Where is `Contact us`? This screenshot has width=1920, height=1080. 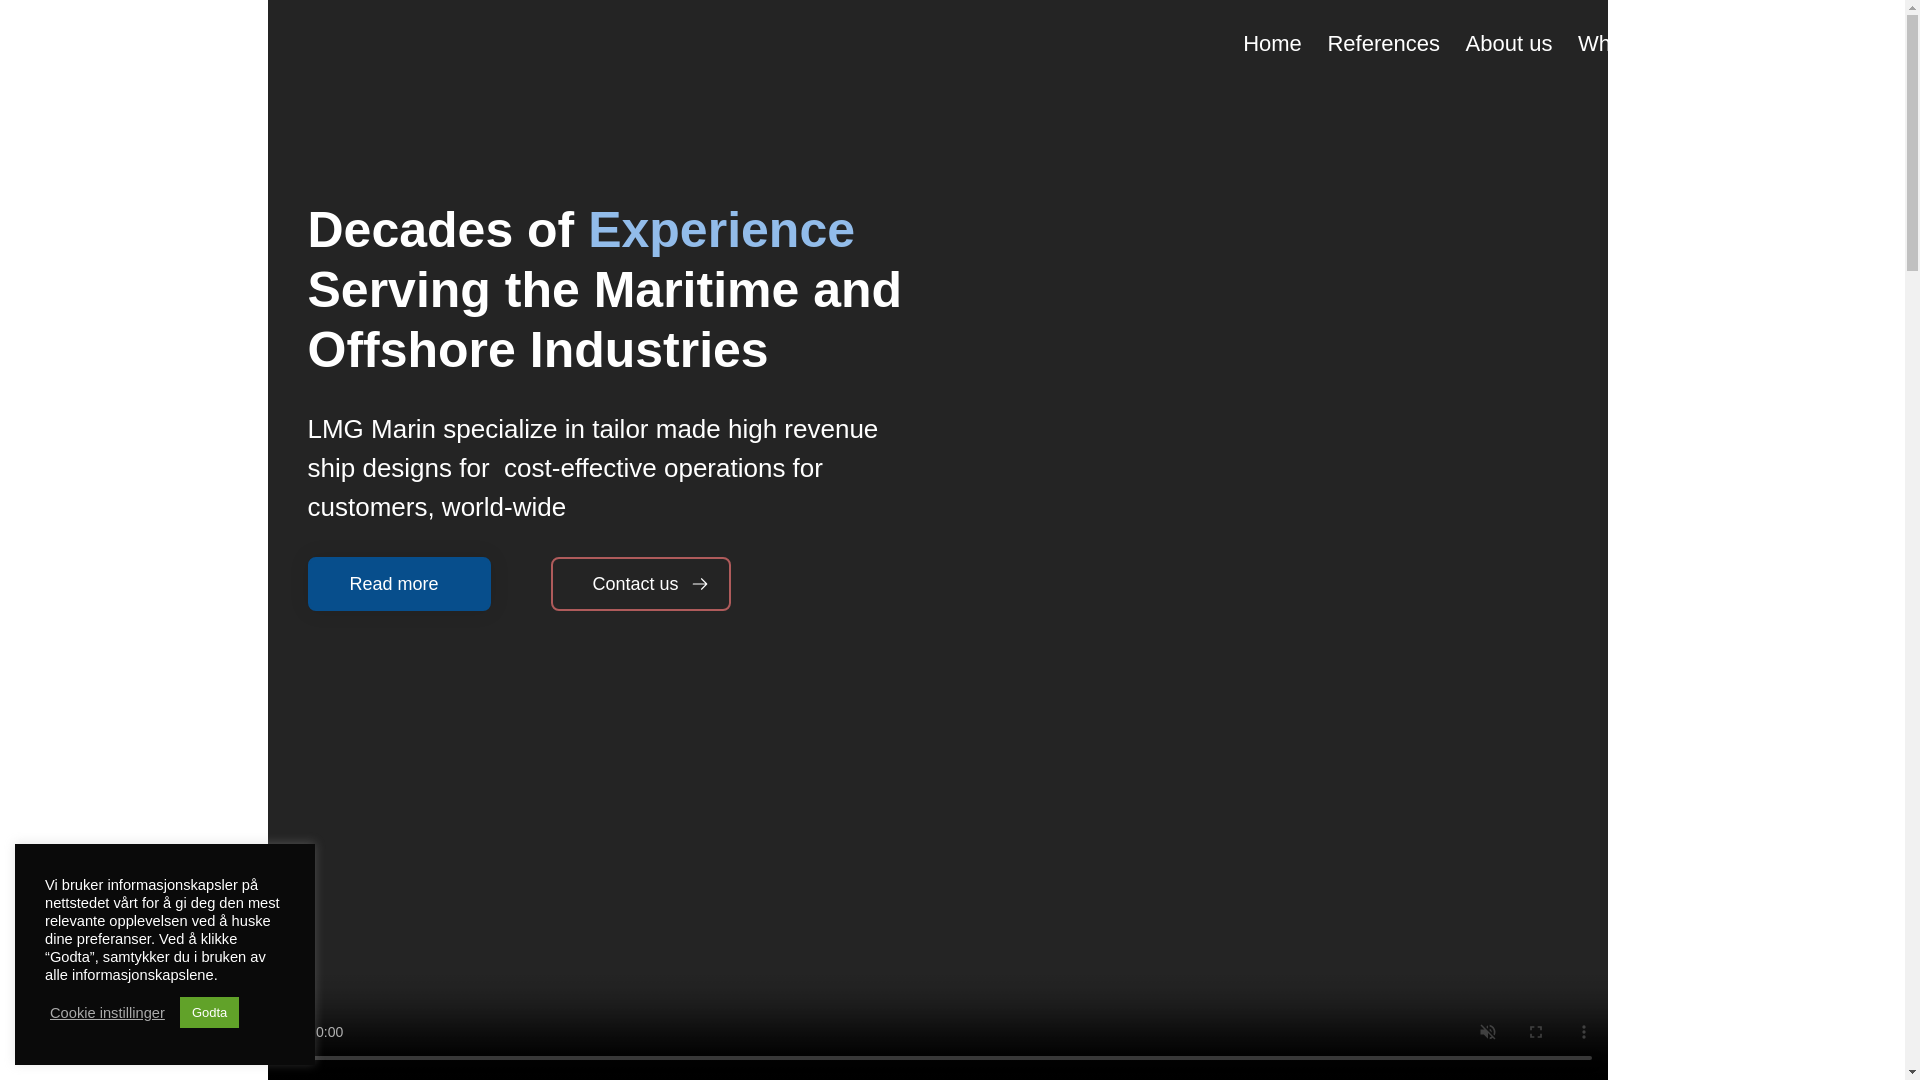
Contact us is located at coordinates (641, 584).